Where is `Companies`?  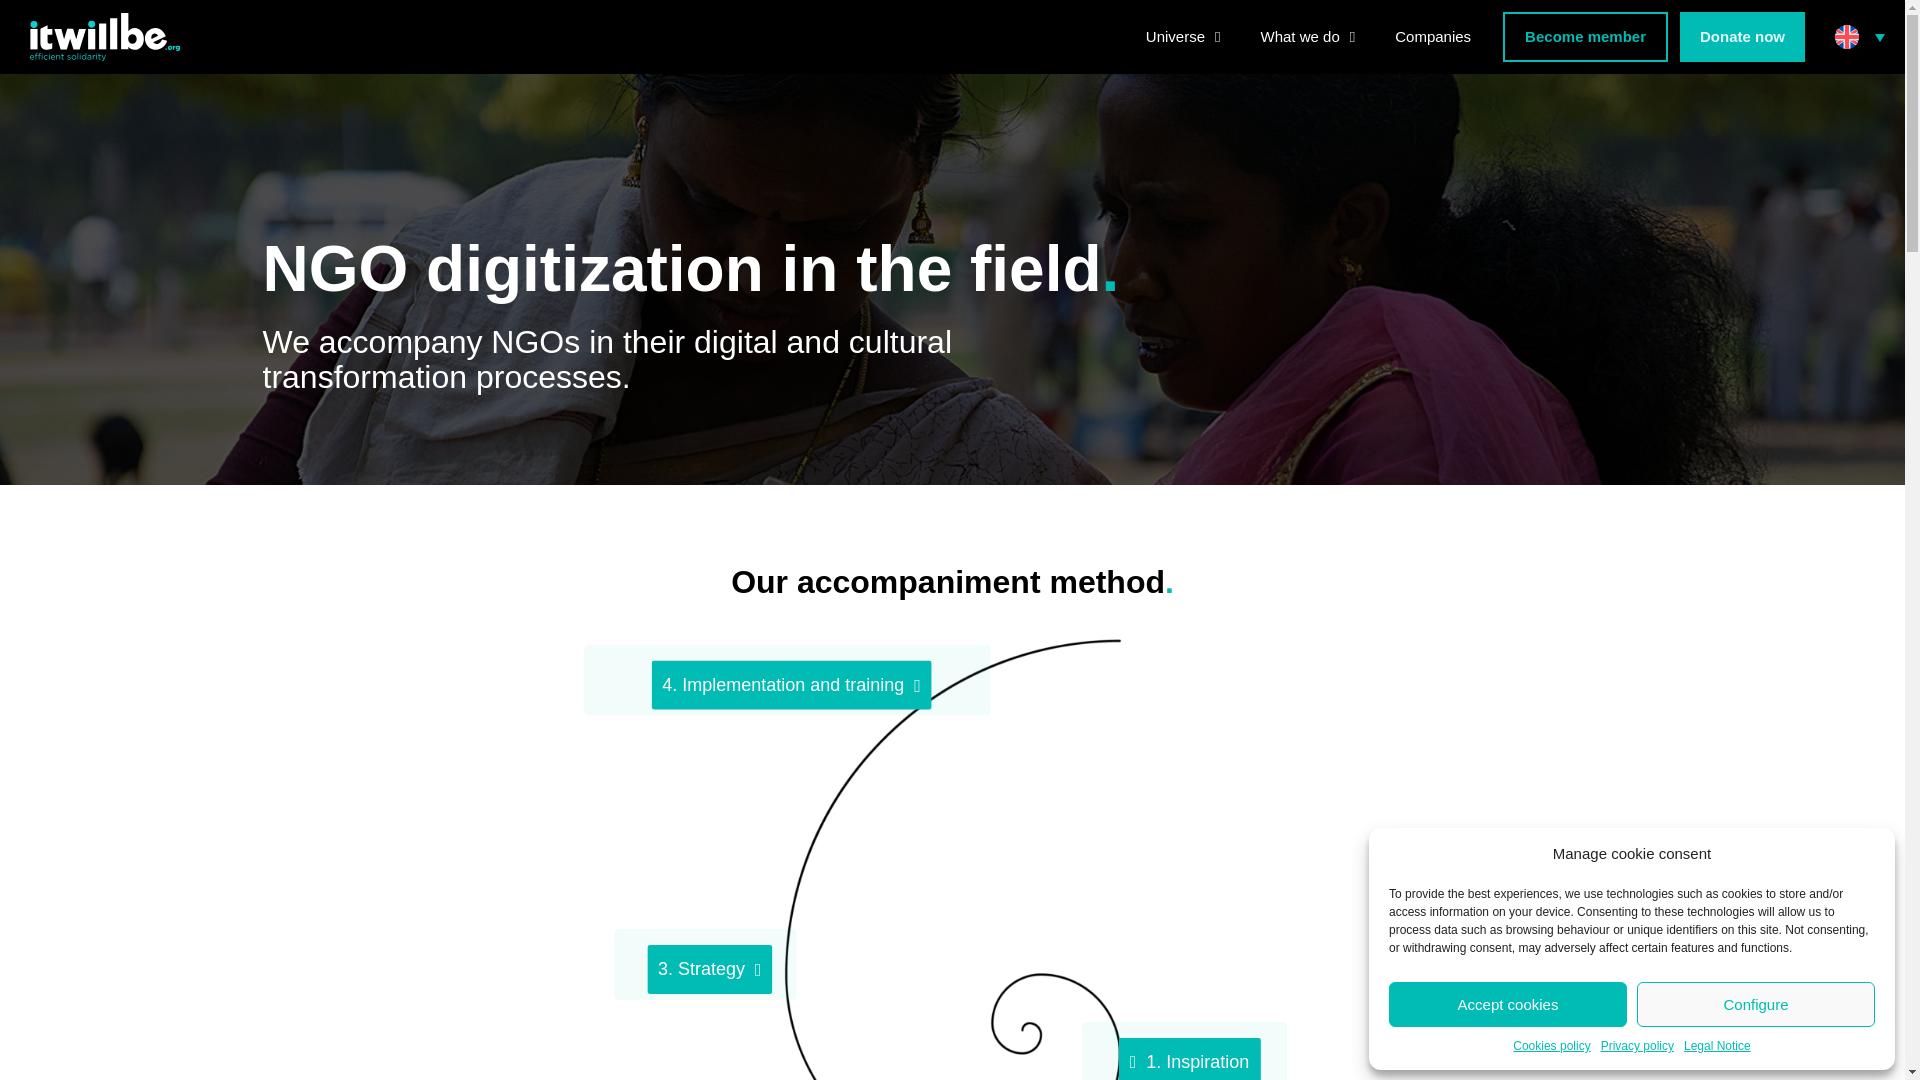 Companies is located at coordinates (1432, 36).